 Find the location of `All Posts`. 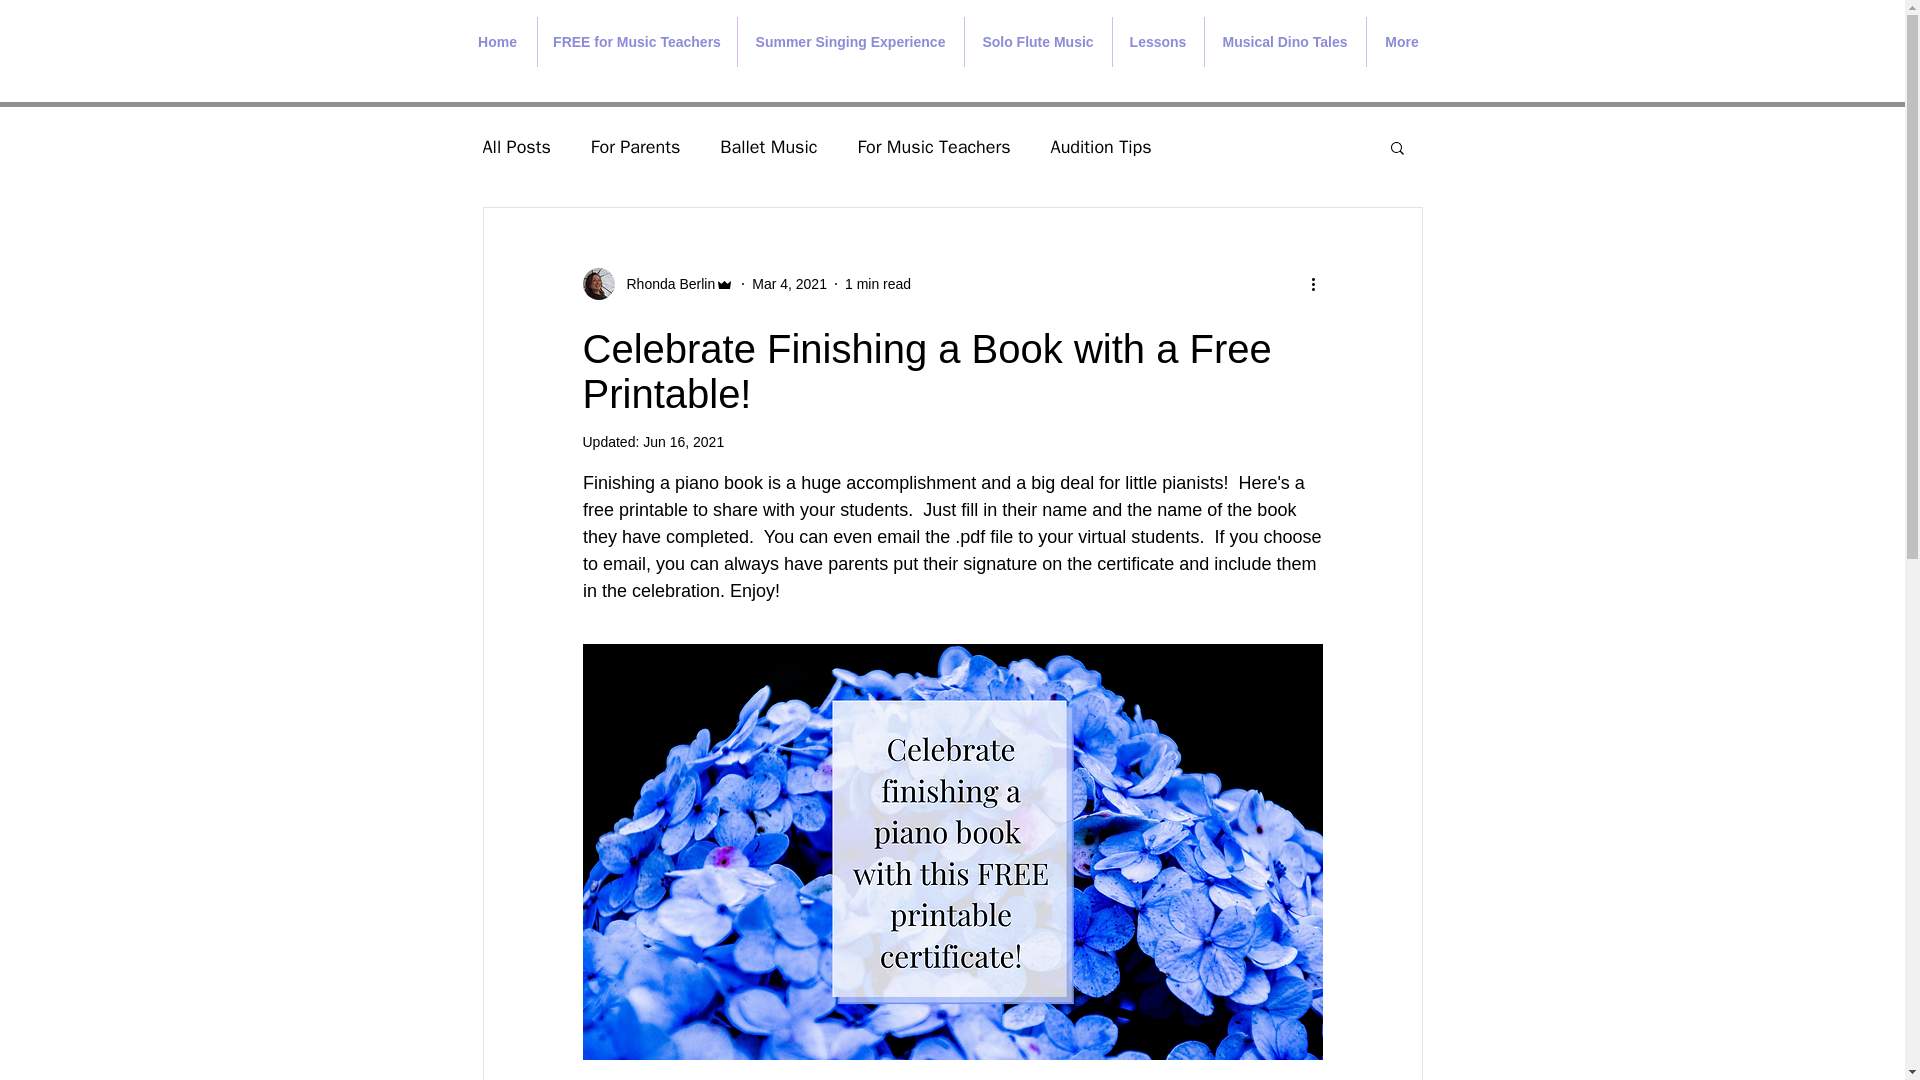

All Posts is located at coordinates (515, 146).